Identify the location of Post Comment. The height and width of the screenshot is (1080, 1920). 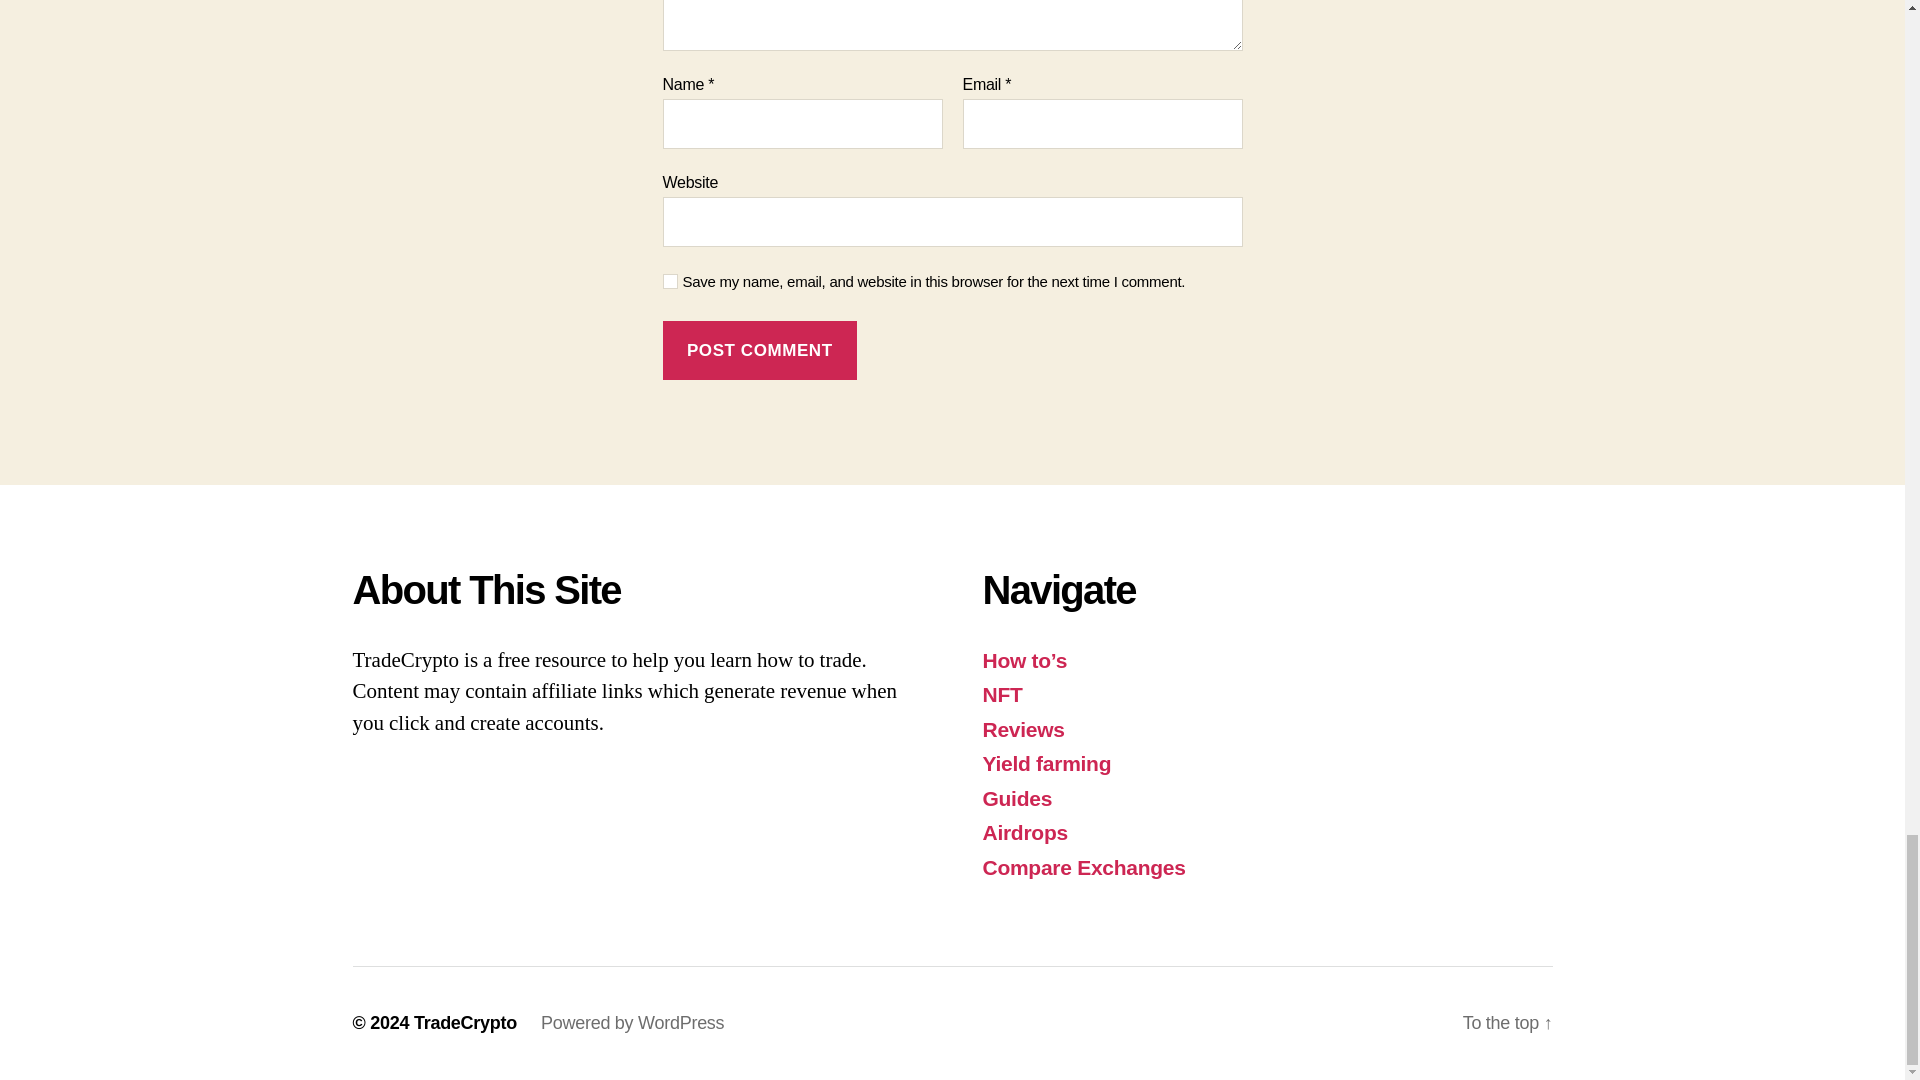
(759, 350).